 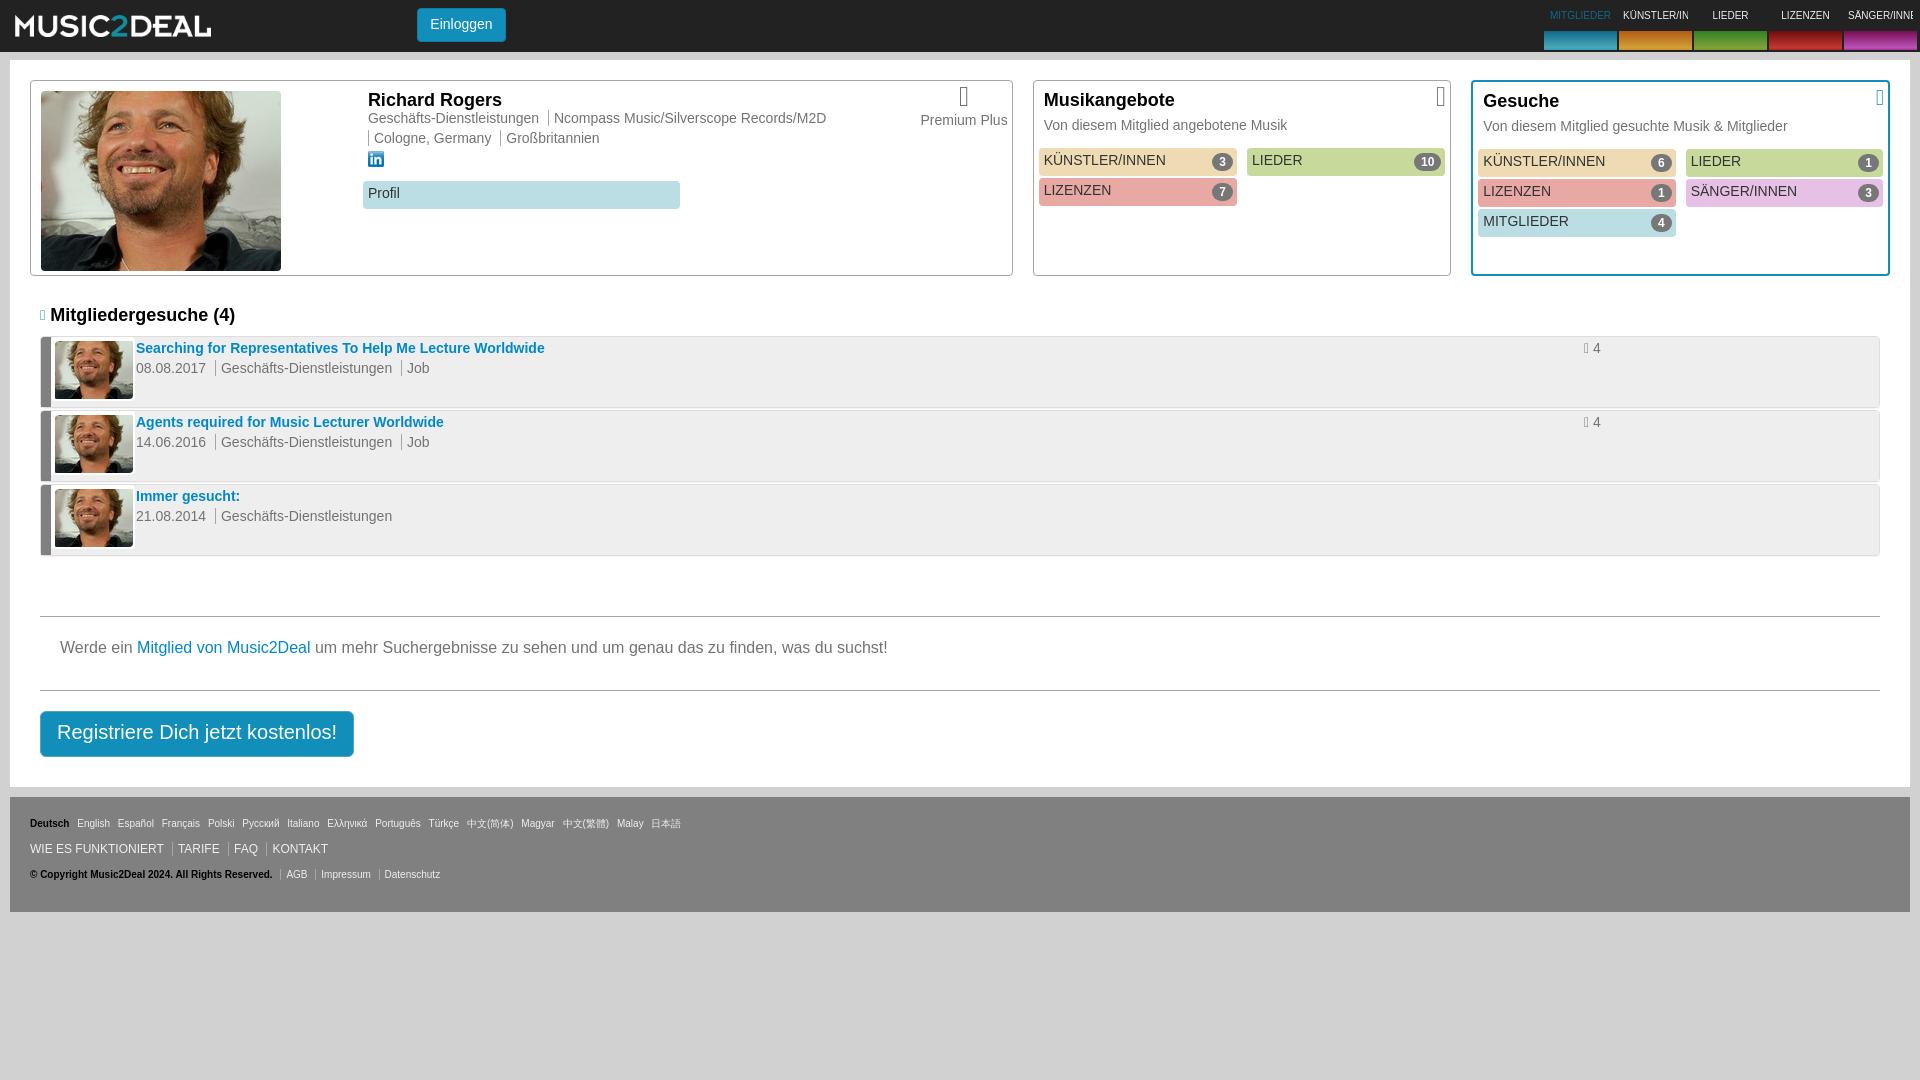 What do you see at coordinates (196, 734) in the screenshot?
I see `Registriere Dich jetzt kostenlos!` at bounding box center [196, 734].